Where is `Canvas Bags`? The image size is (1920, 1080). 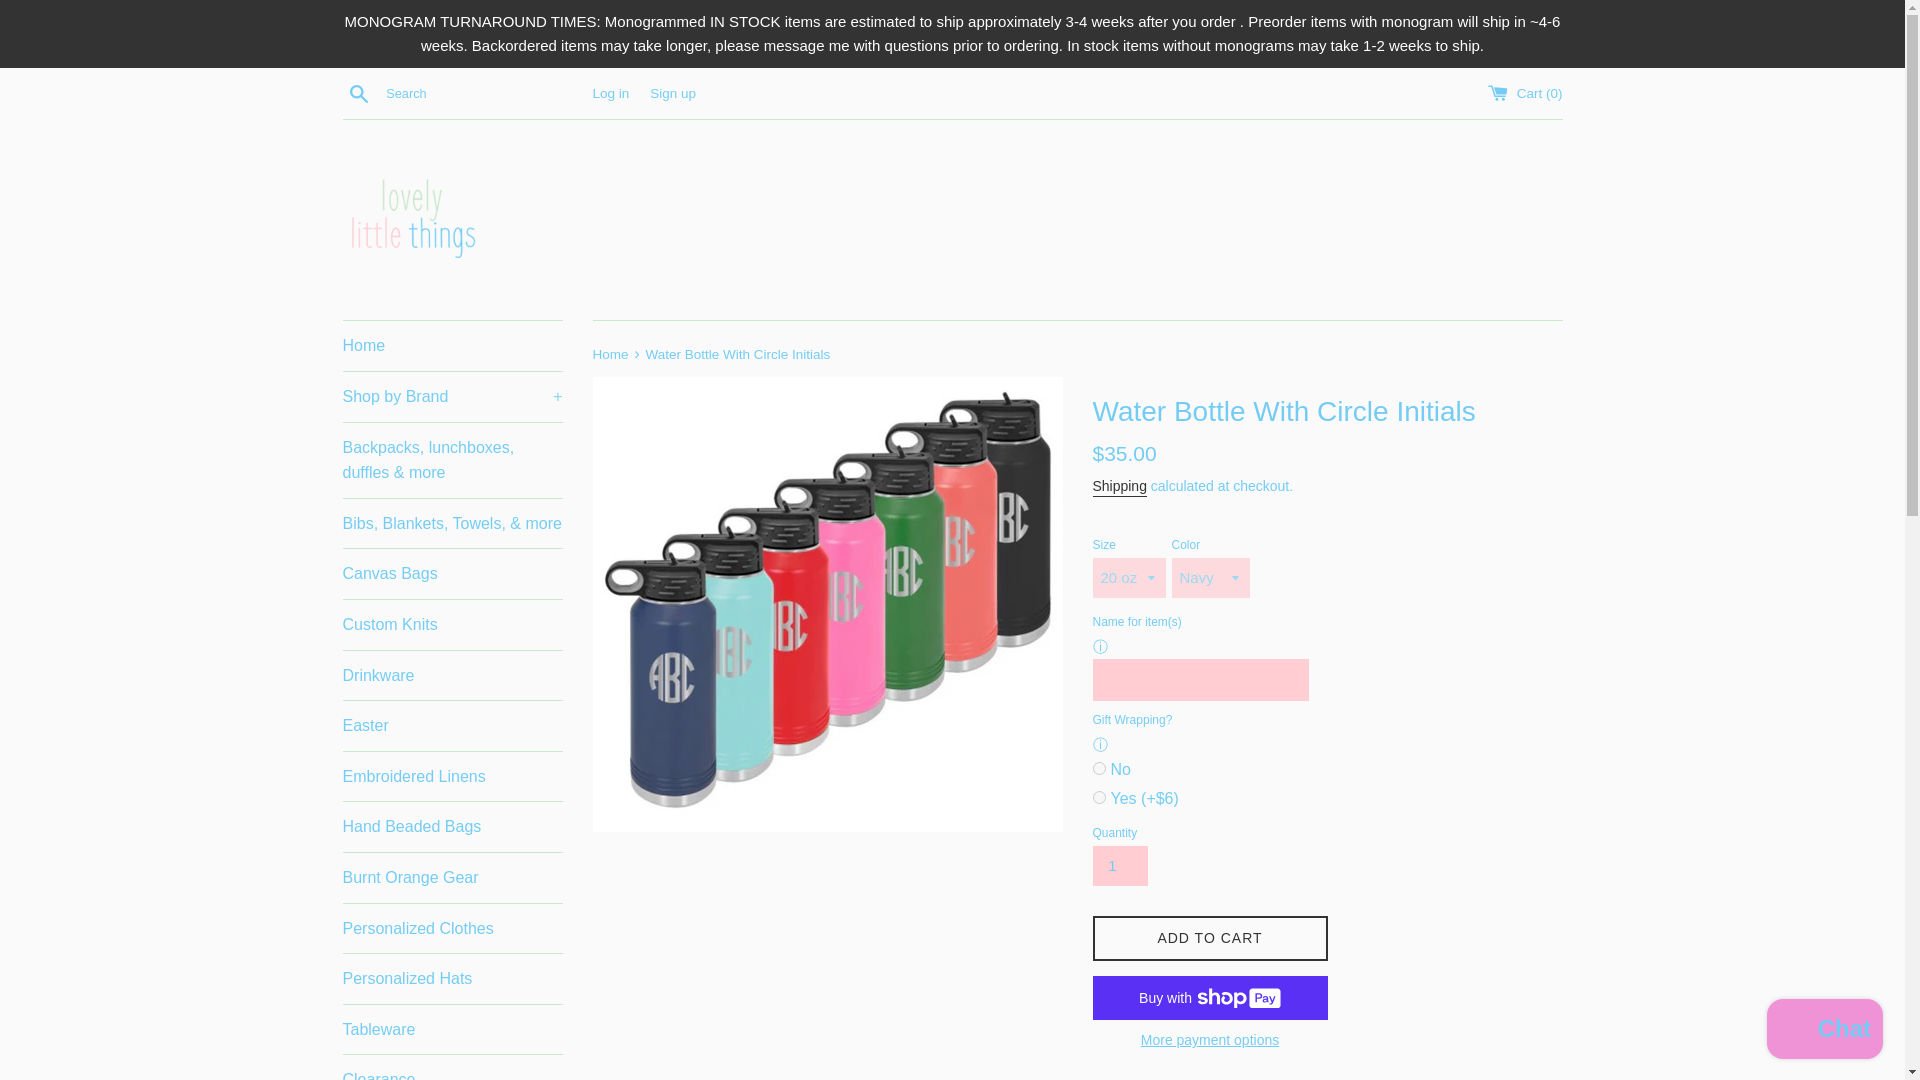
Canvas Bags is located at coordinates (452, 574).